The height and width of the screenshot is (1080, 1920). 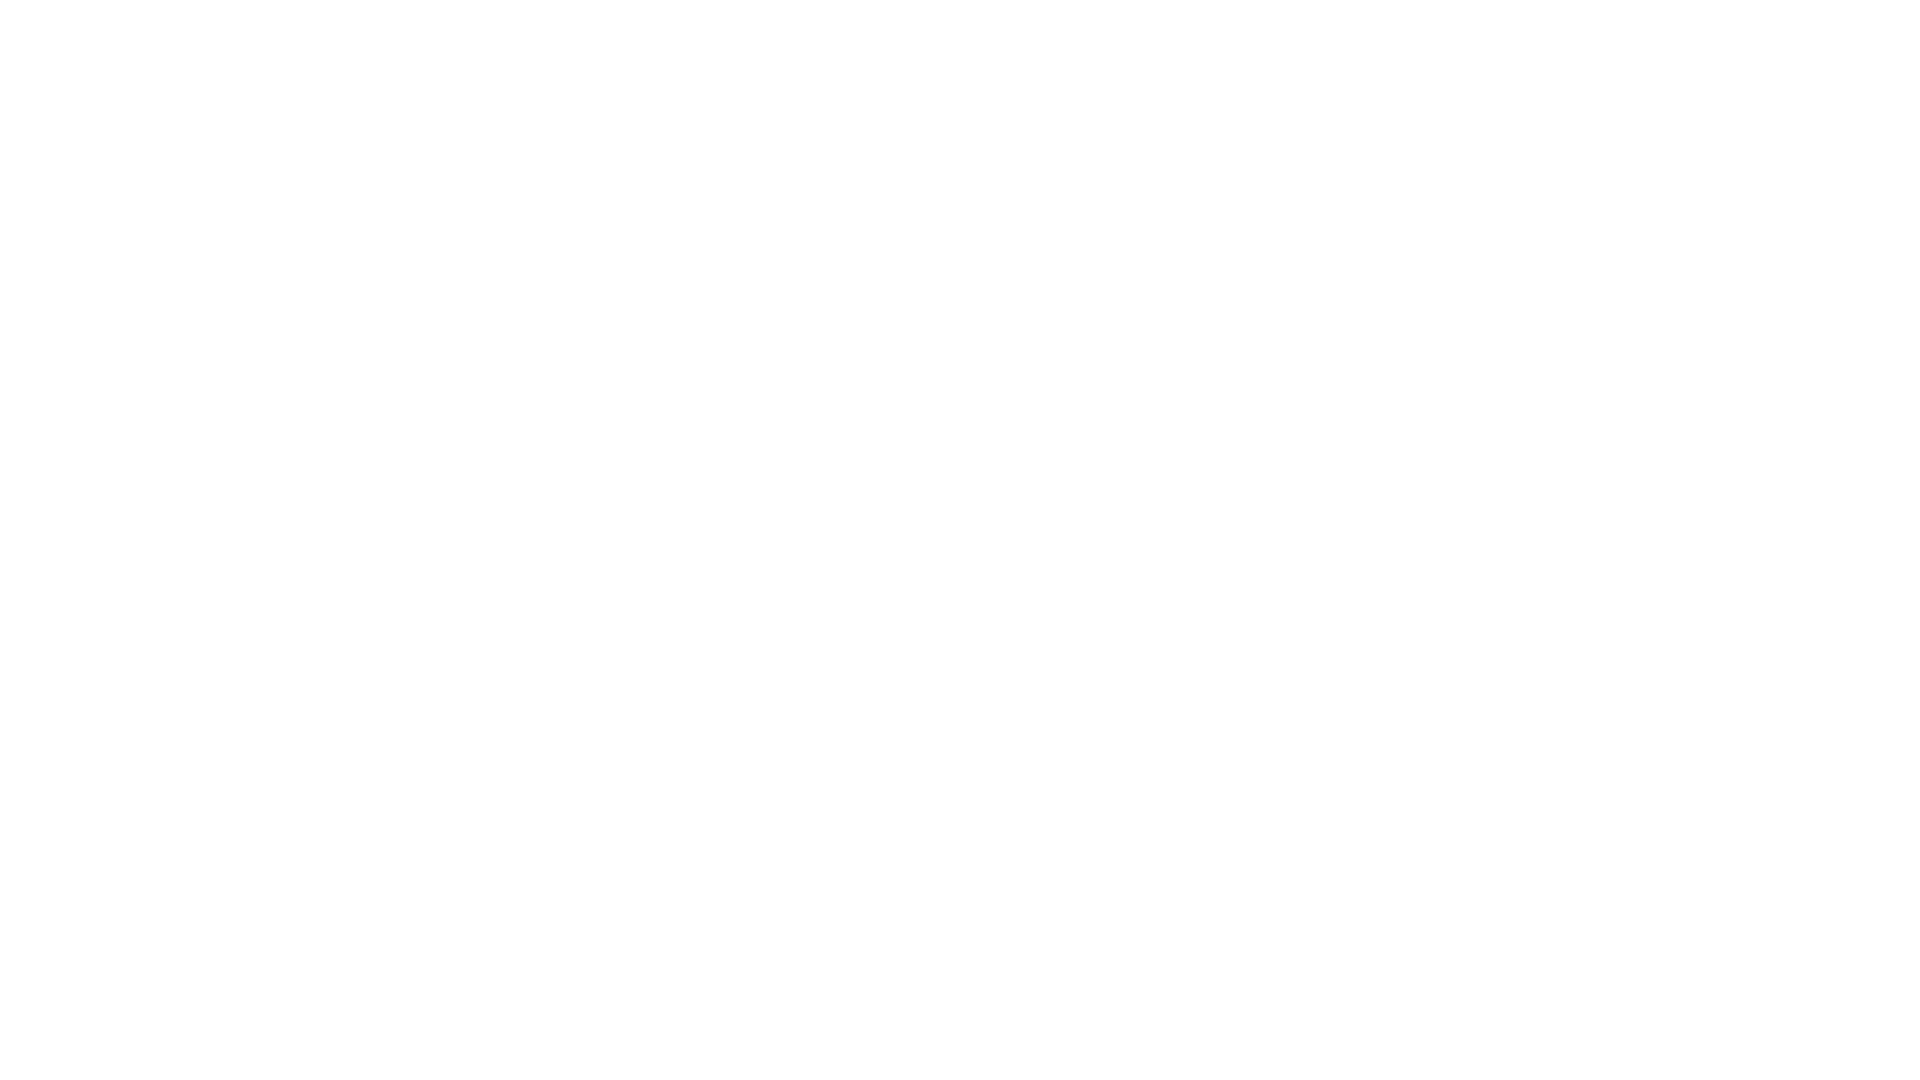 I want to click on PRODUKTE, so click(x=1281, y=93).